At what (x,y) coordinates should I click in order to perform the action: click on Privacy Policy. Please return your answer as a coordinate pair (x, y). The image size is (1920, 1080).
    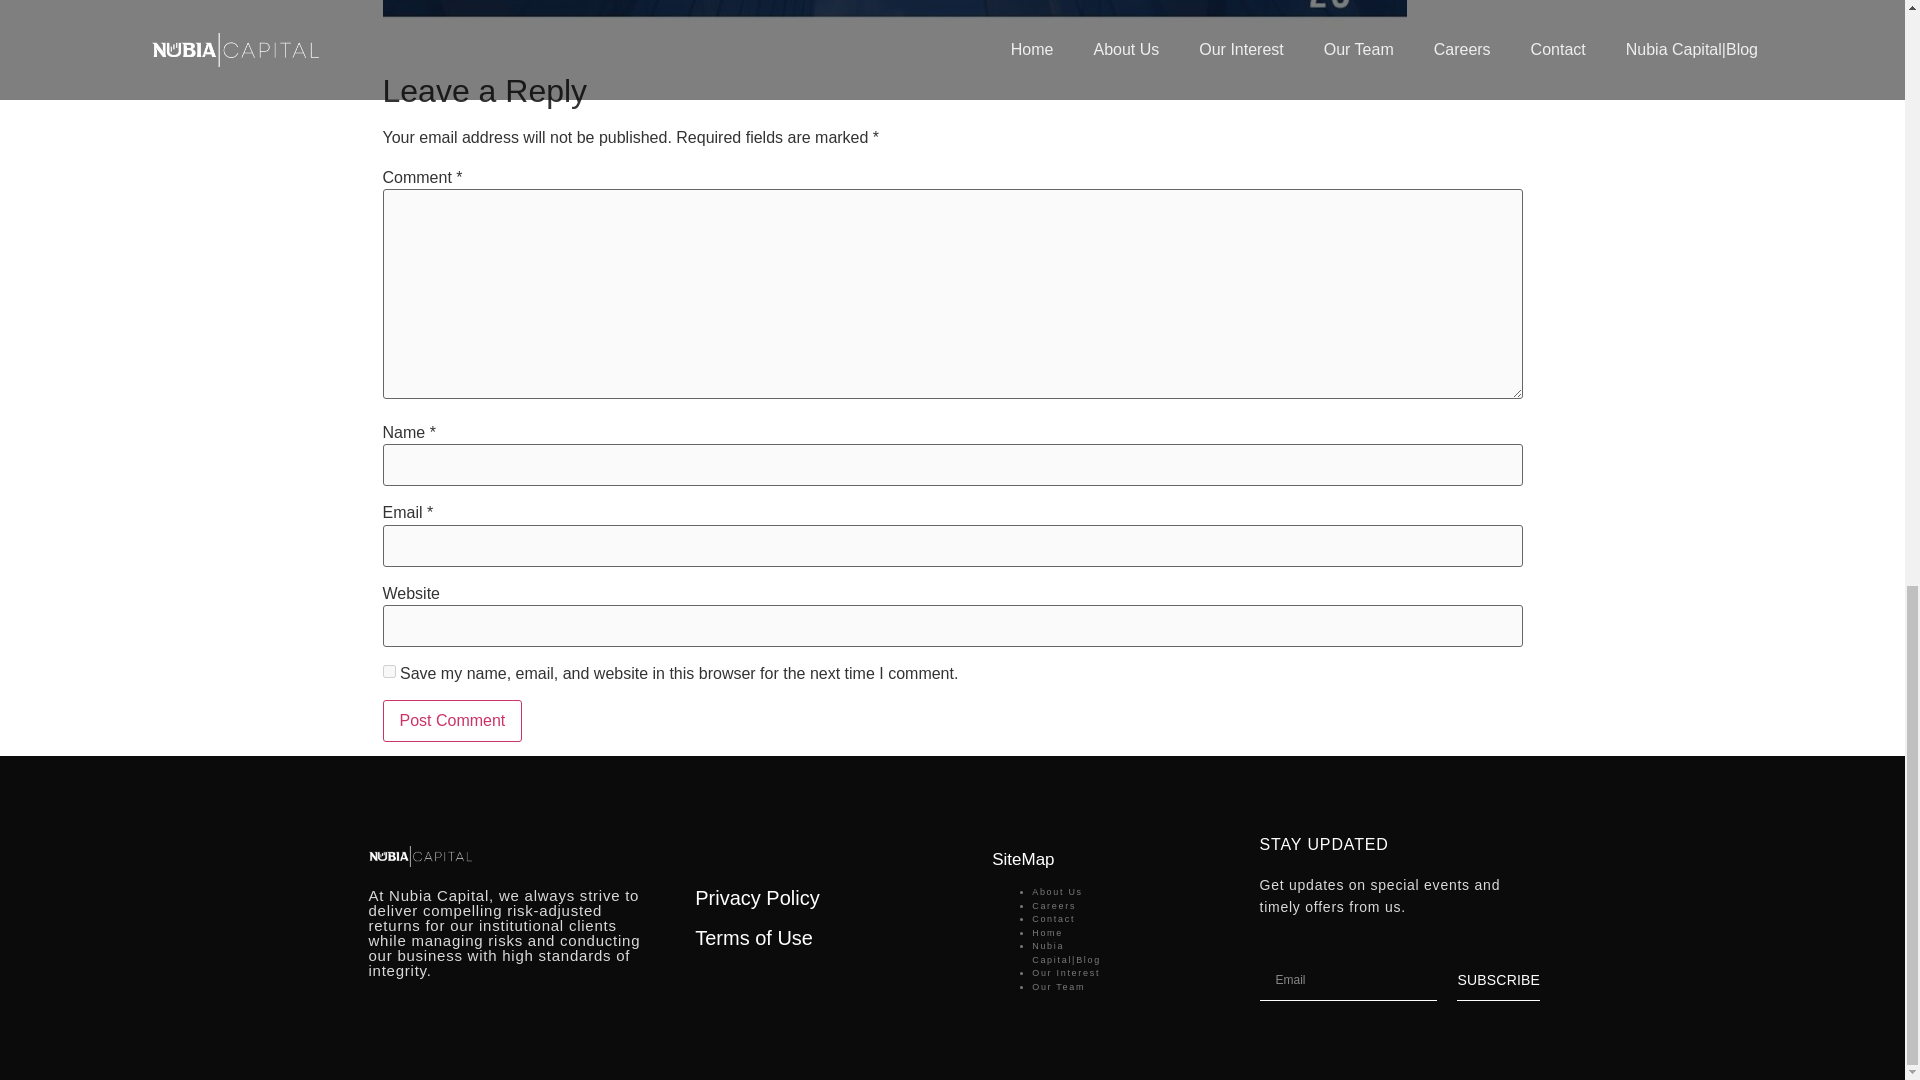
    Looking at the image, I should click on (757, 898).